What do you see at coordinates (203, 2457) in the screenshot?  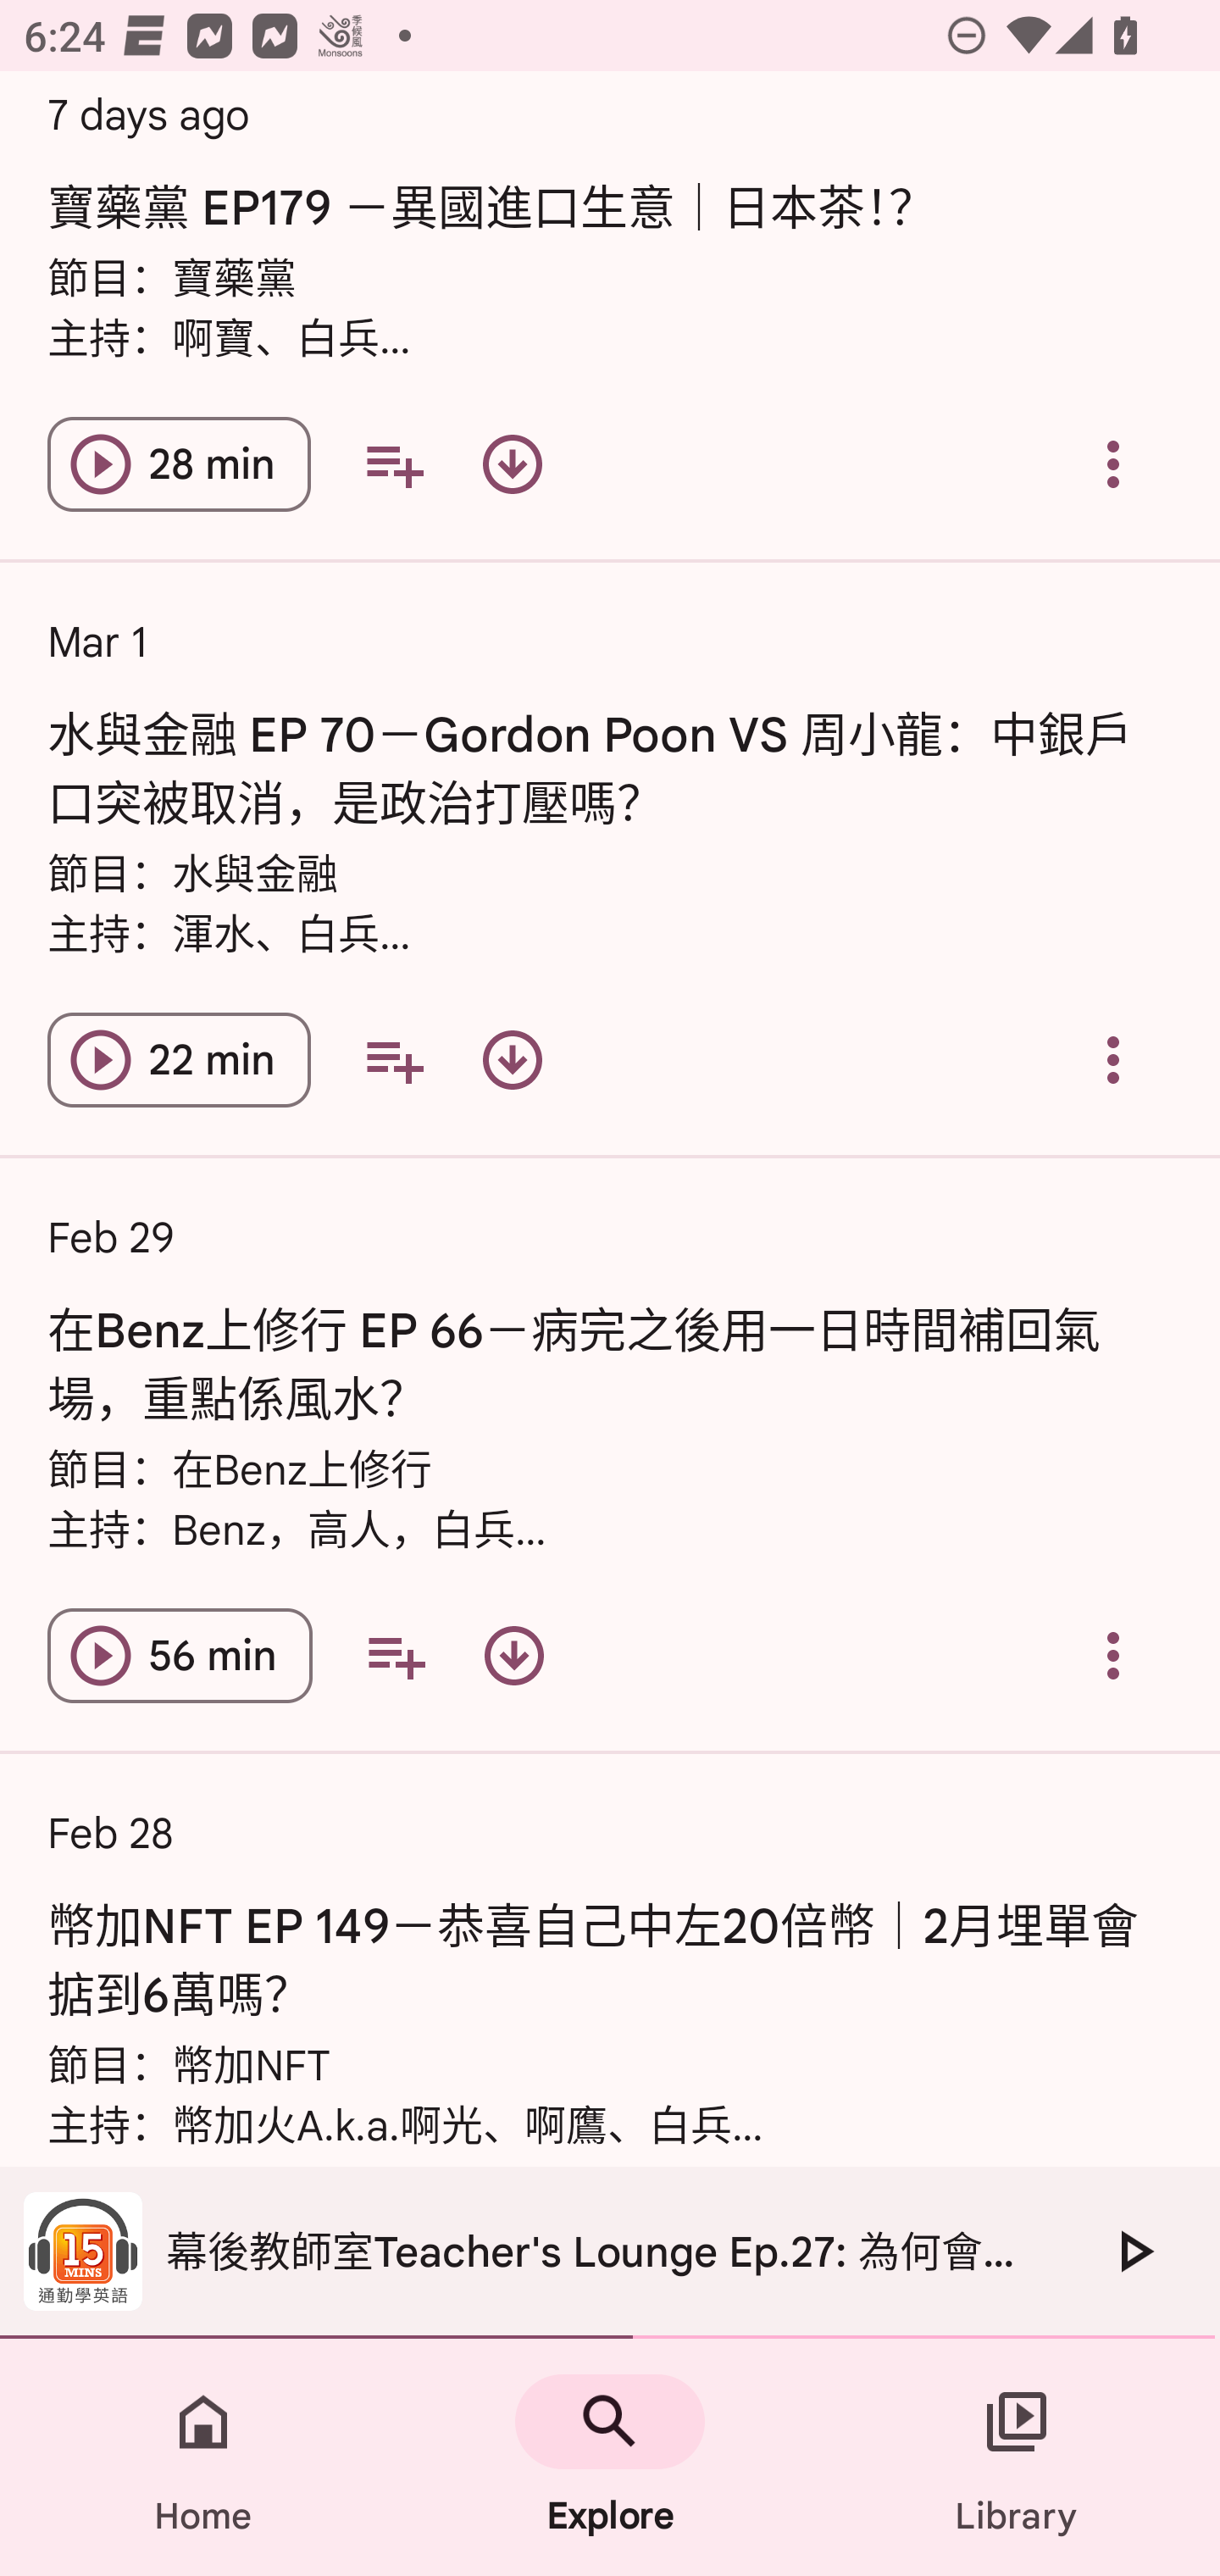 I see `Home` at bounding box center [203, 2457].